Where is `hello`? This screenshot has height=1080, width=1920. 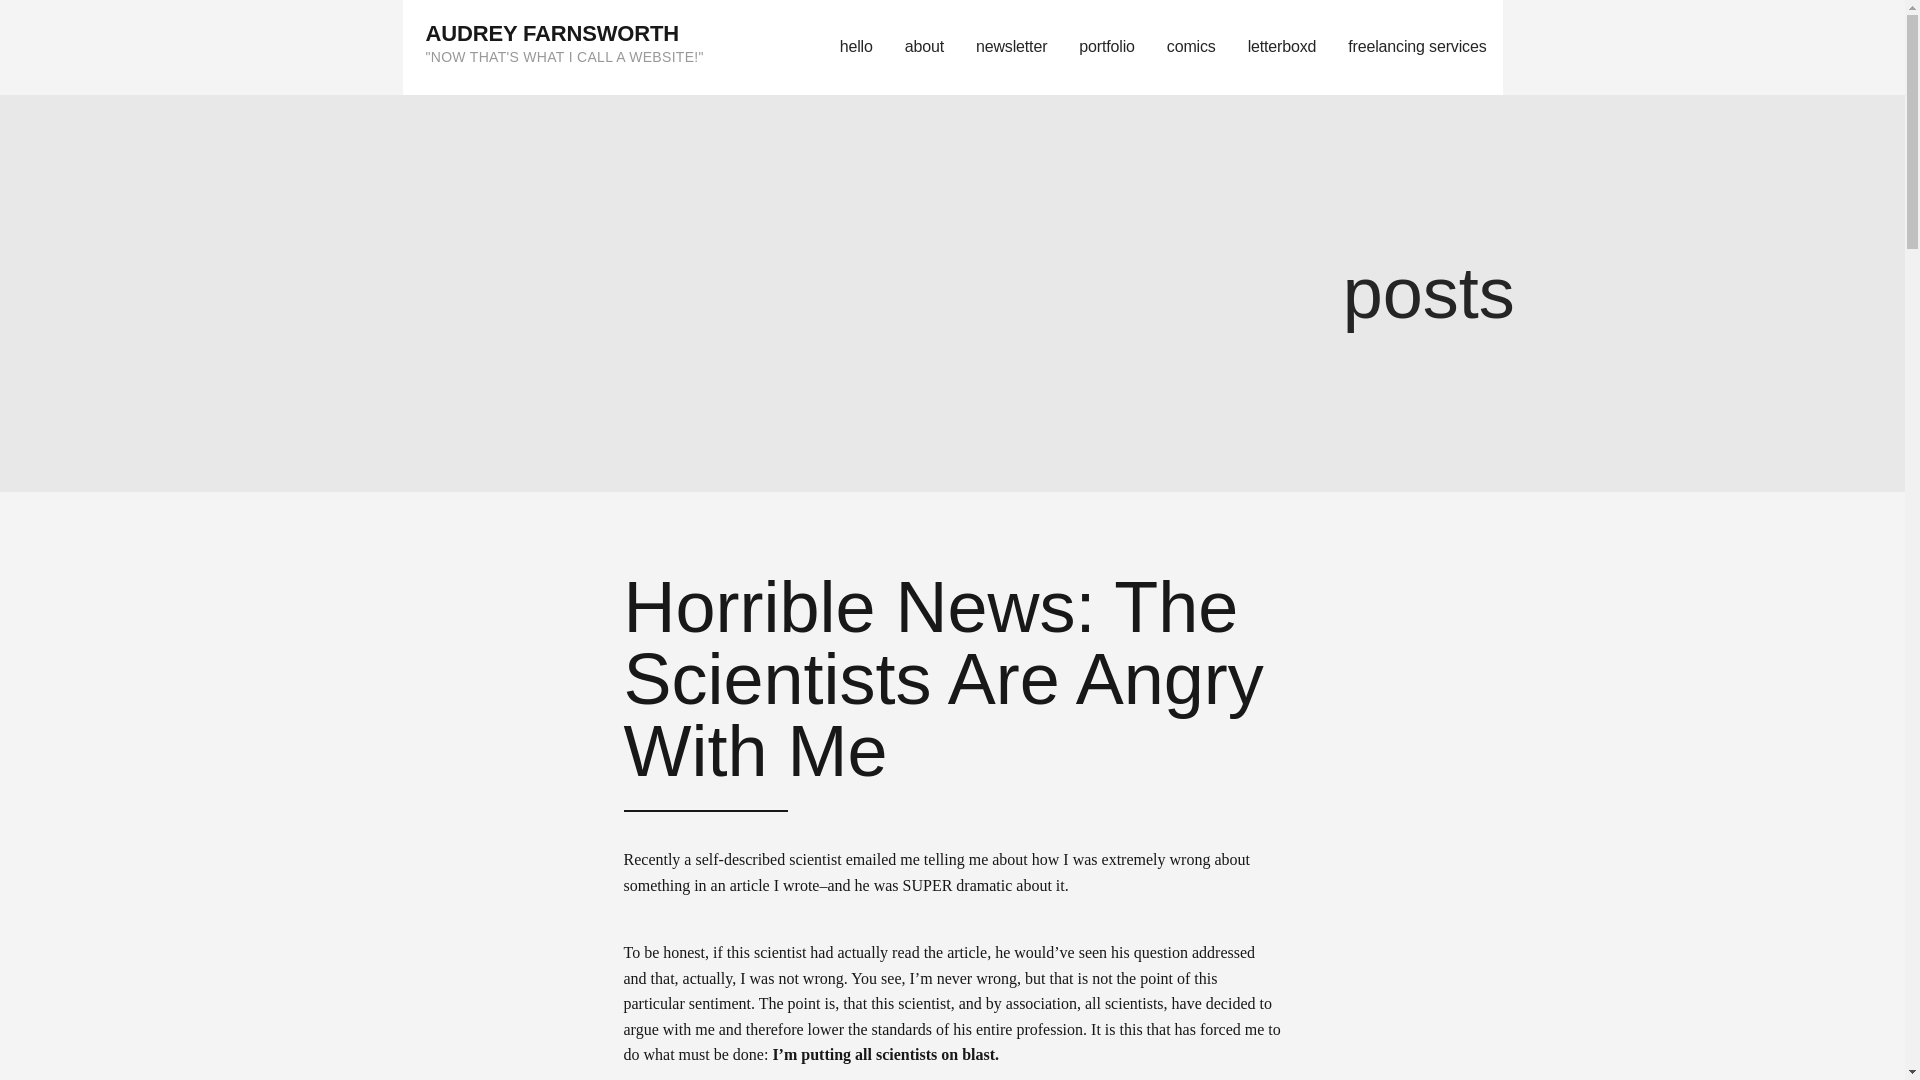
hello is located at coordinates (856, 48).